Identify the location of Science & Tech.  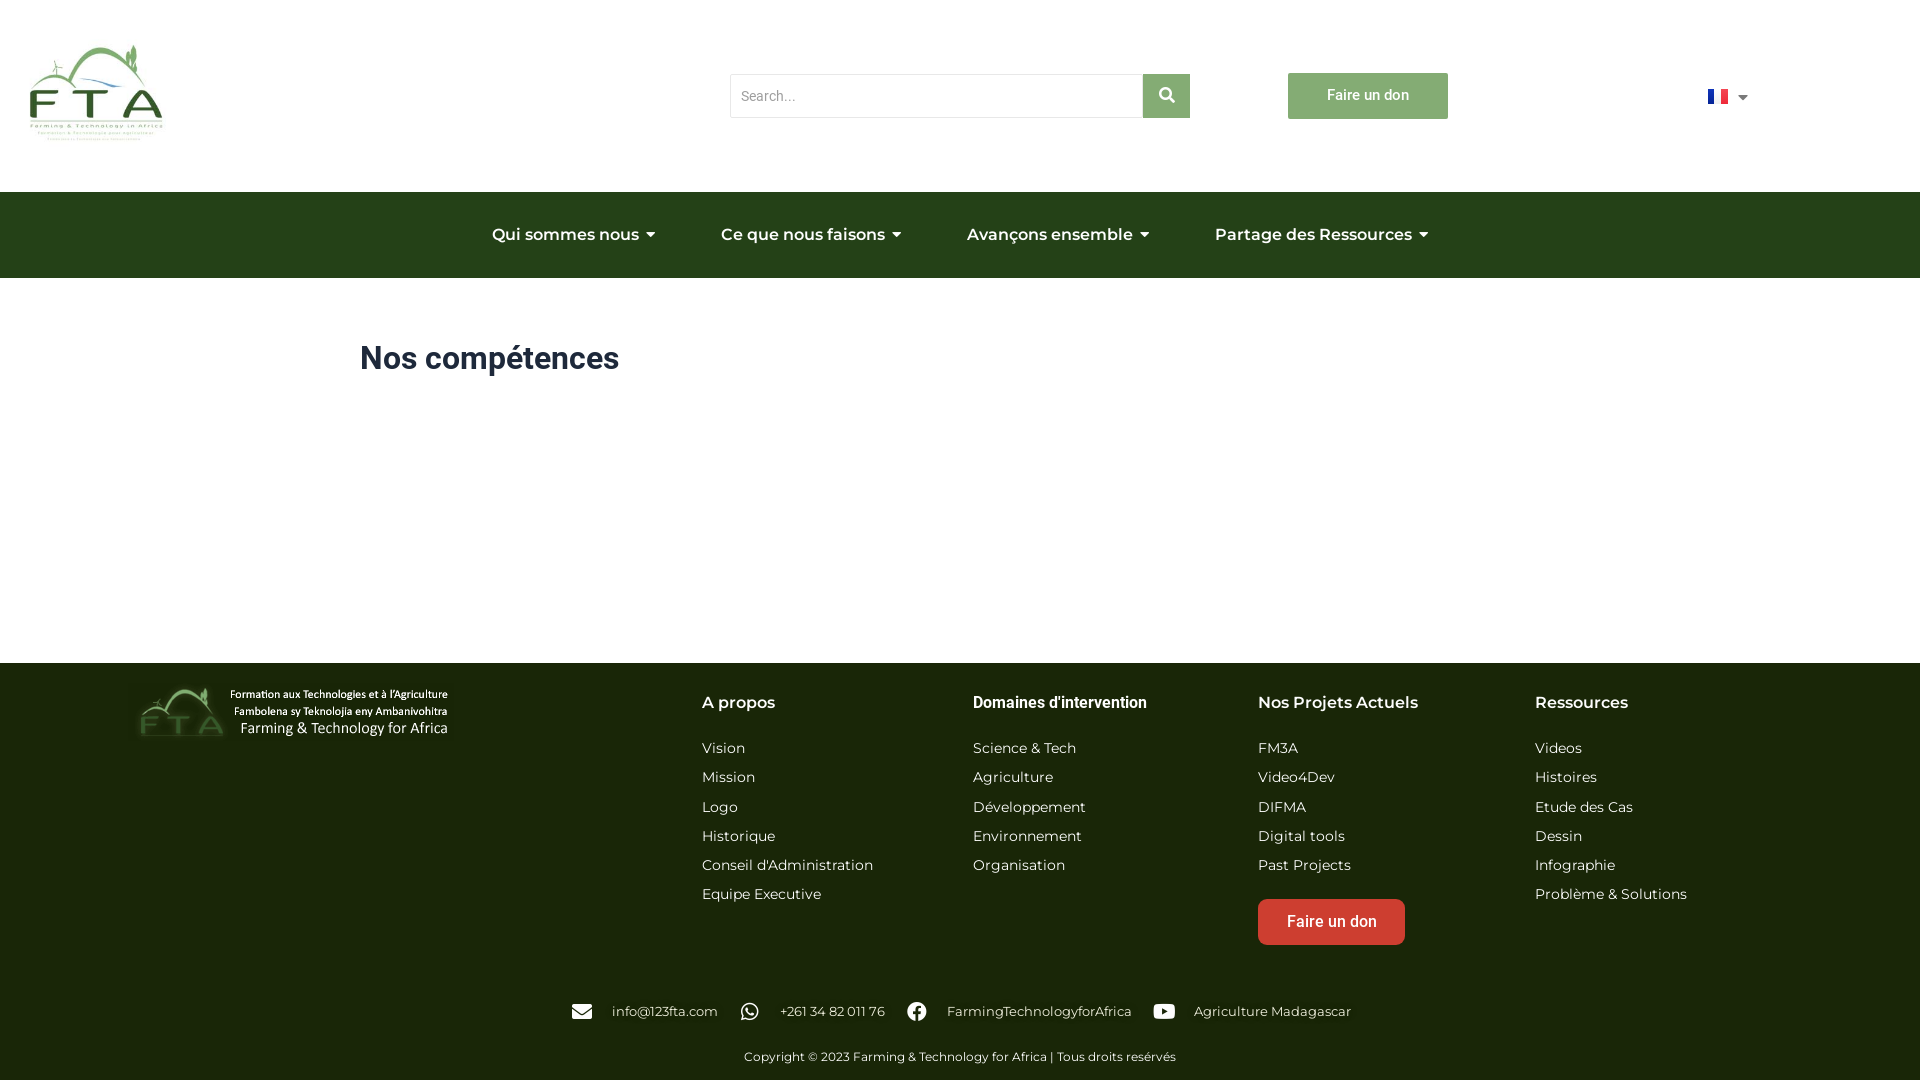
(1024, 750).